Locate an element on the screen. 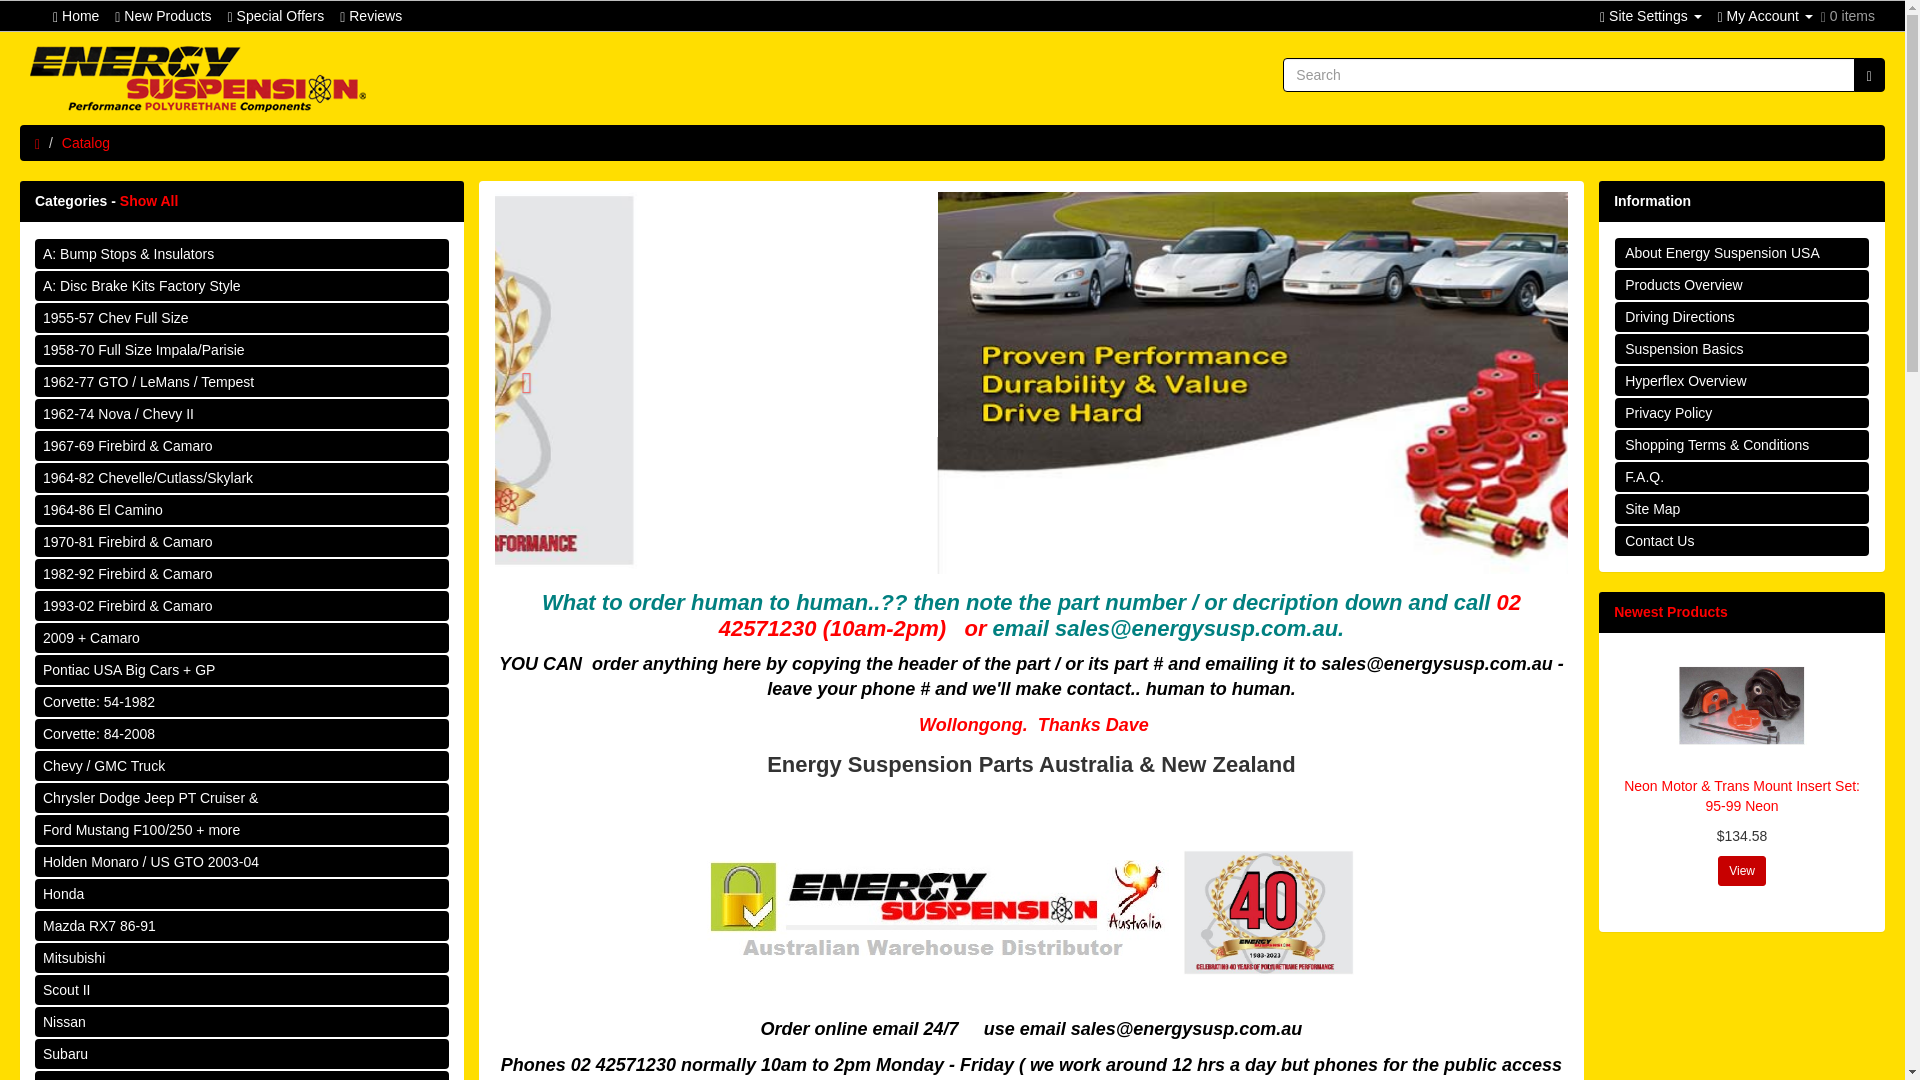  Holden Monaro / US GTO 2003-04 is located at coordinates (242, 862).